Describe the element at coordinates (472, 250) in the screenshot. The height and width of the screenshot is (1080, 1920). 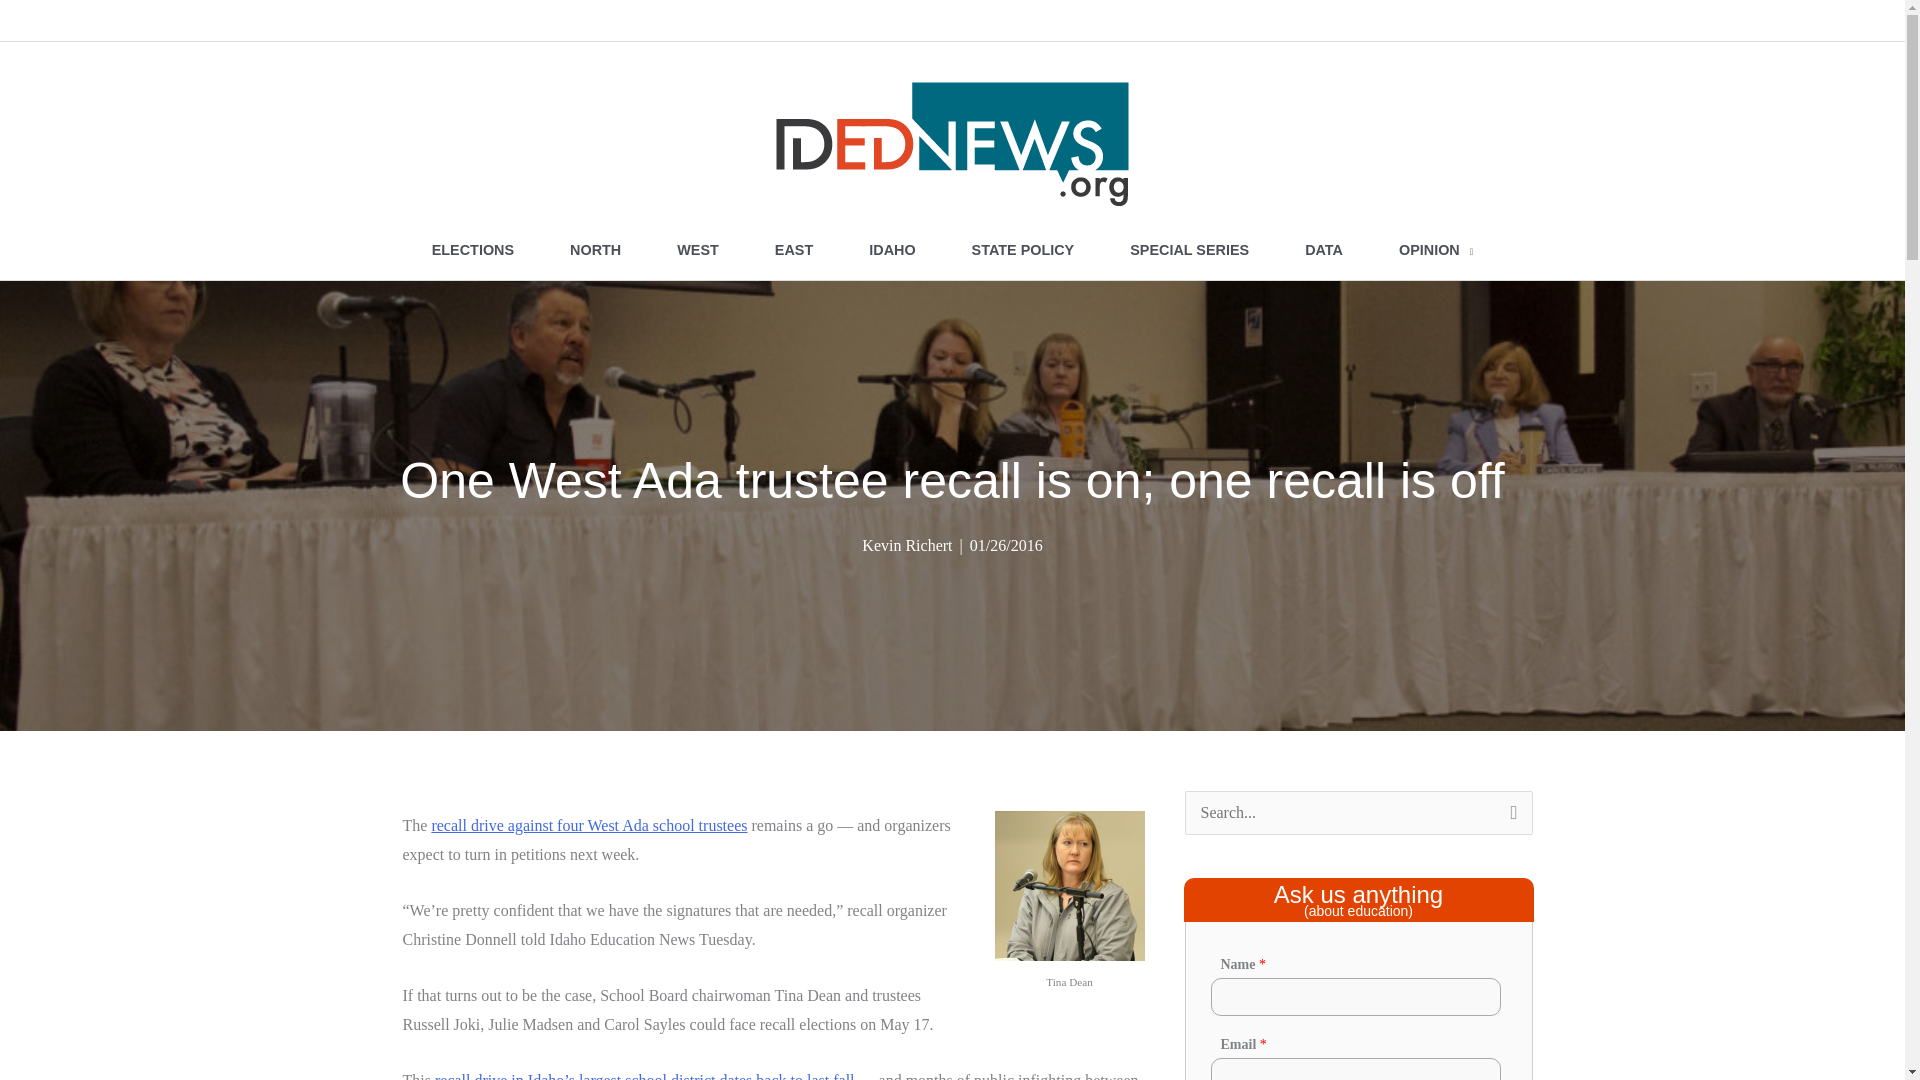
I see `ELECTIONS` at that location.